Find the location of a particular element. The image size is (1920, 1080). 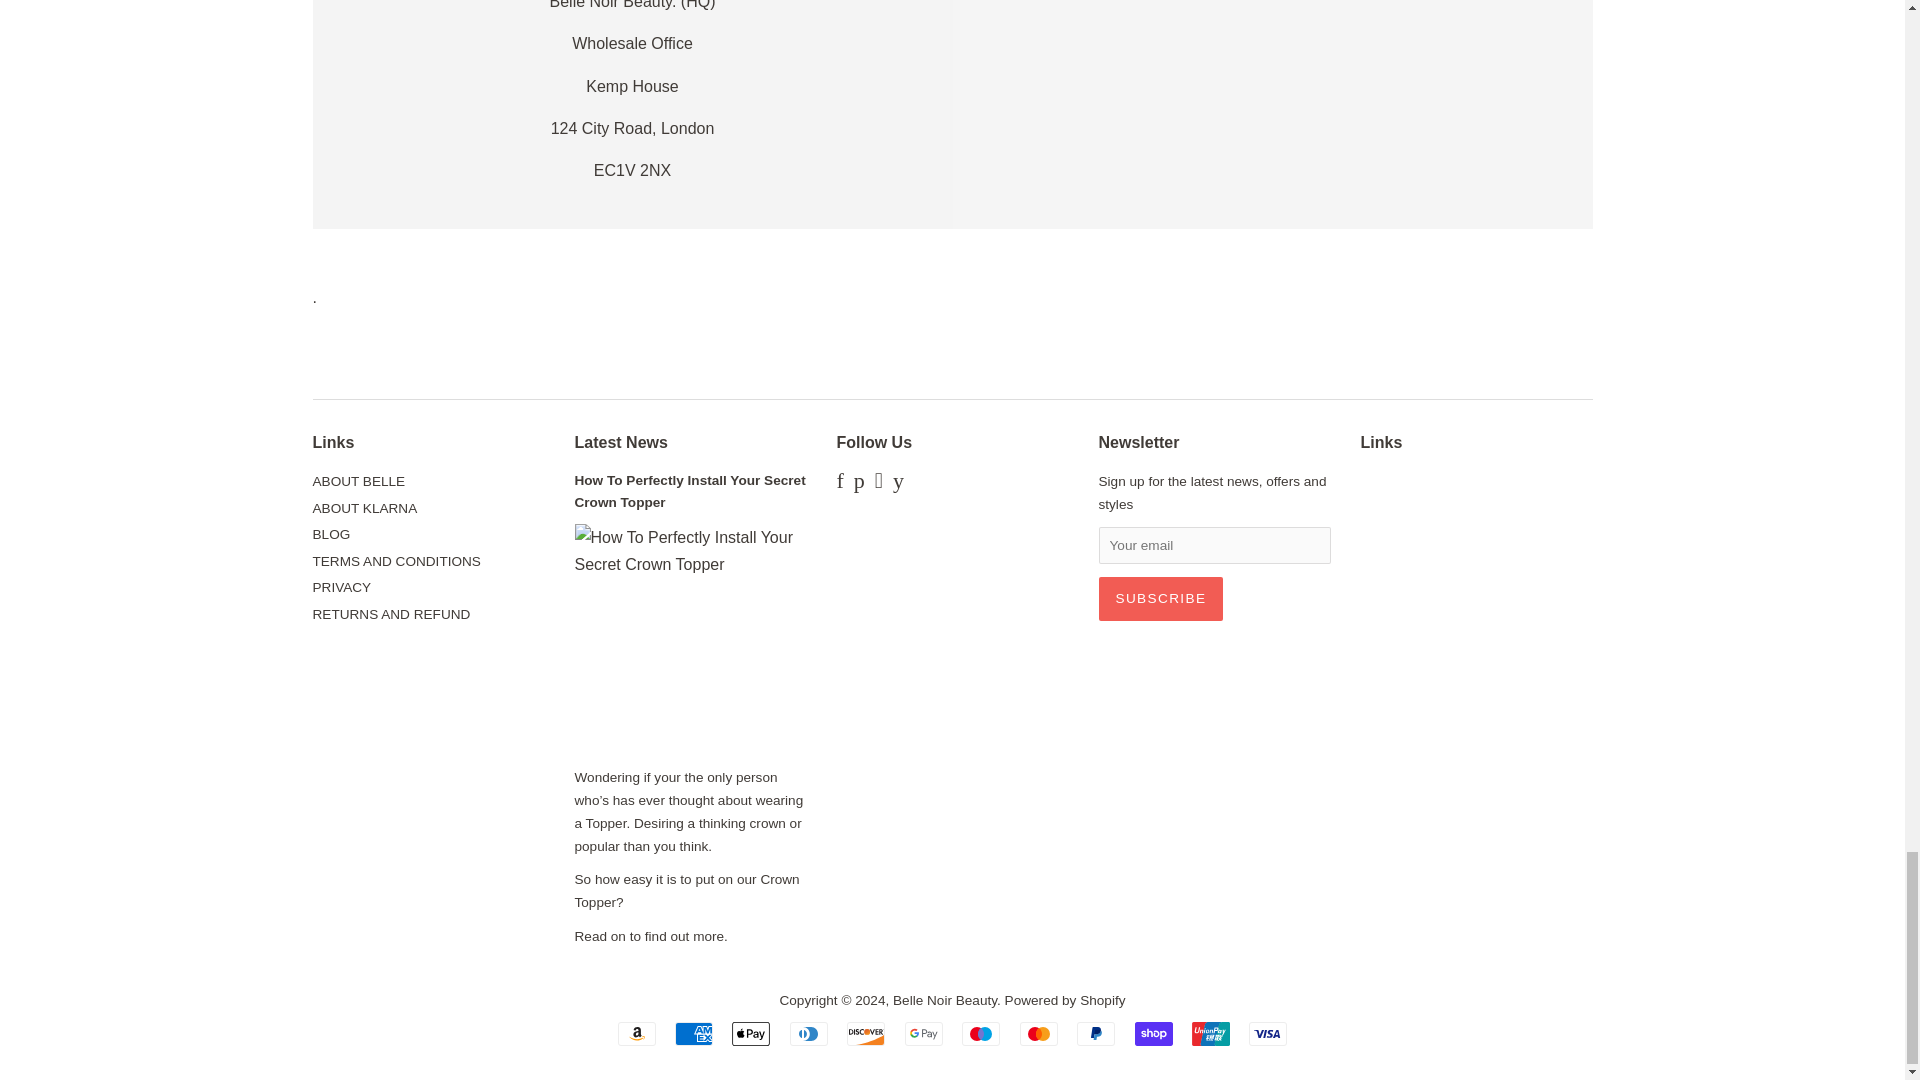

Belle Noir Beauty on YouTube is located at coordinates (898, 484).